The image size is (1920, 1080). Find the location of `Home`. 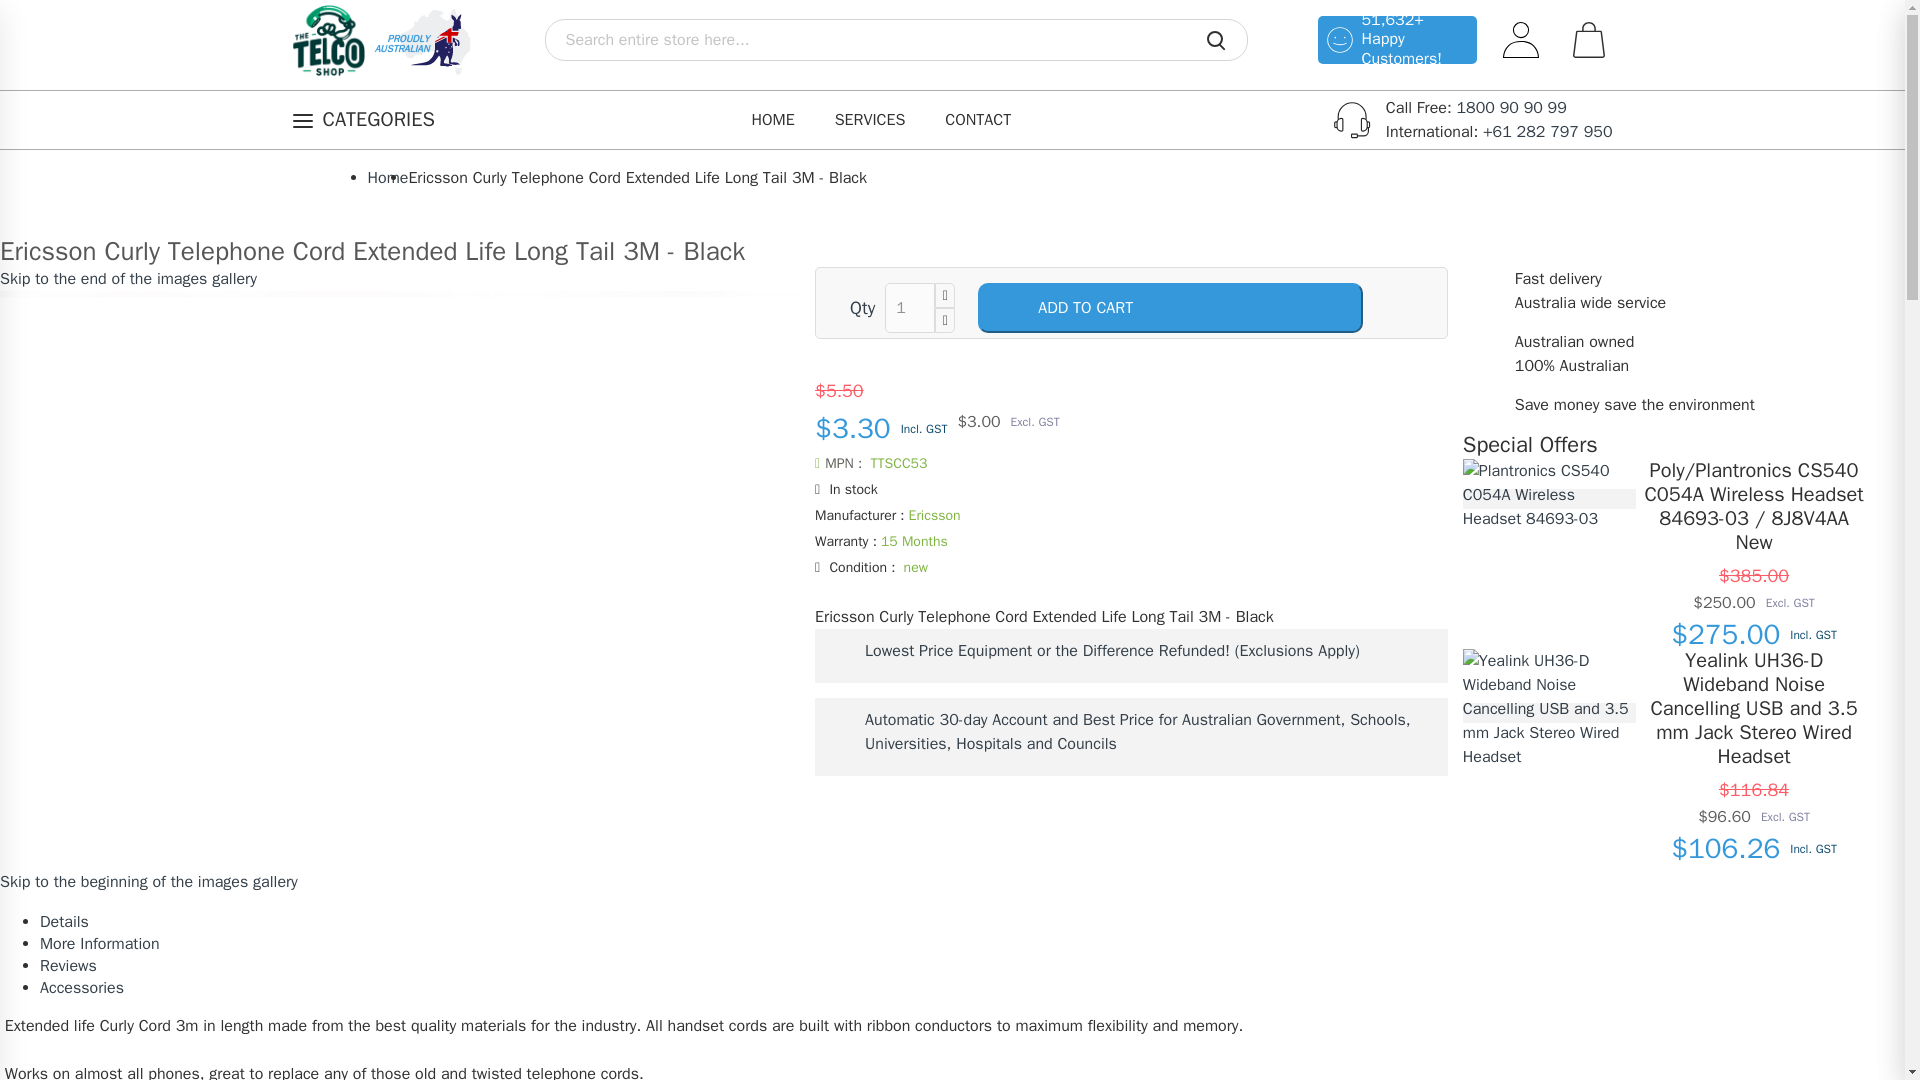

Home is located at coordinates (388, 178).